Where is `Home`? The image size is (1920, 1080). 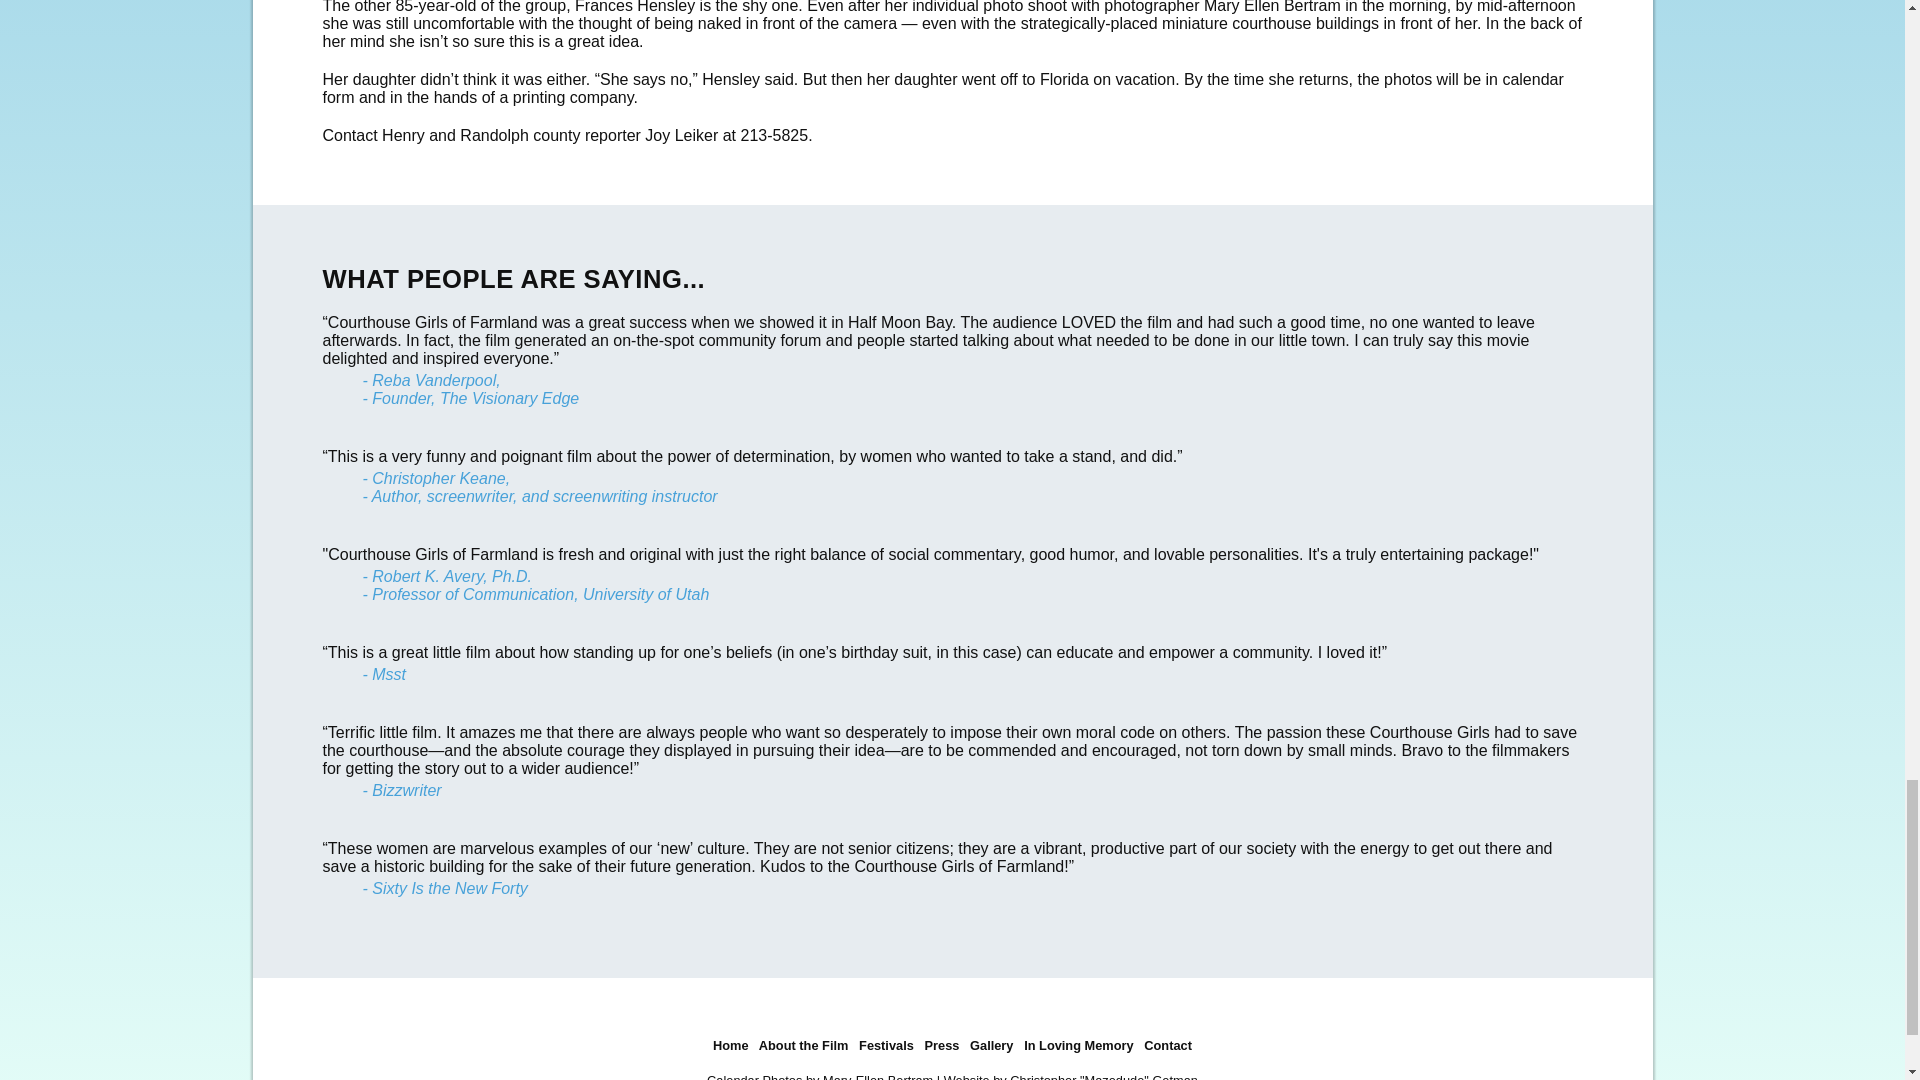 Home is located at coordinates (730, 1045).